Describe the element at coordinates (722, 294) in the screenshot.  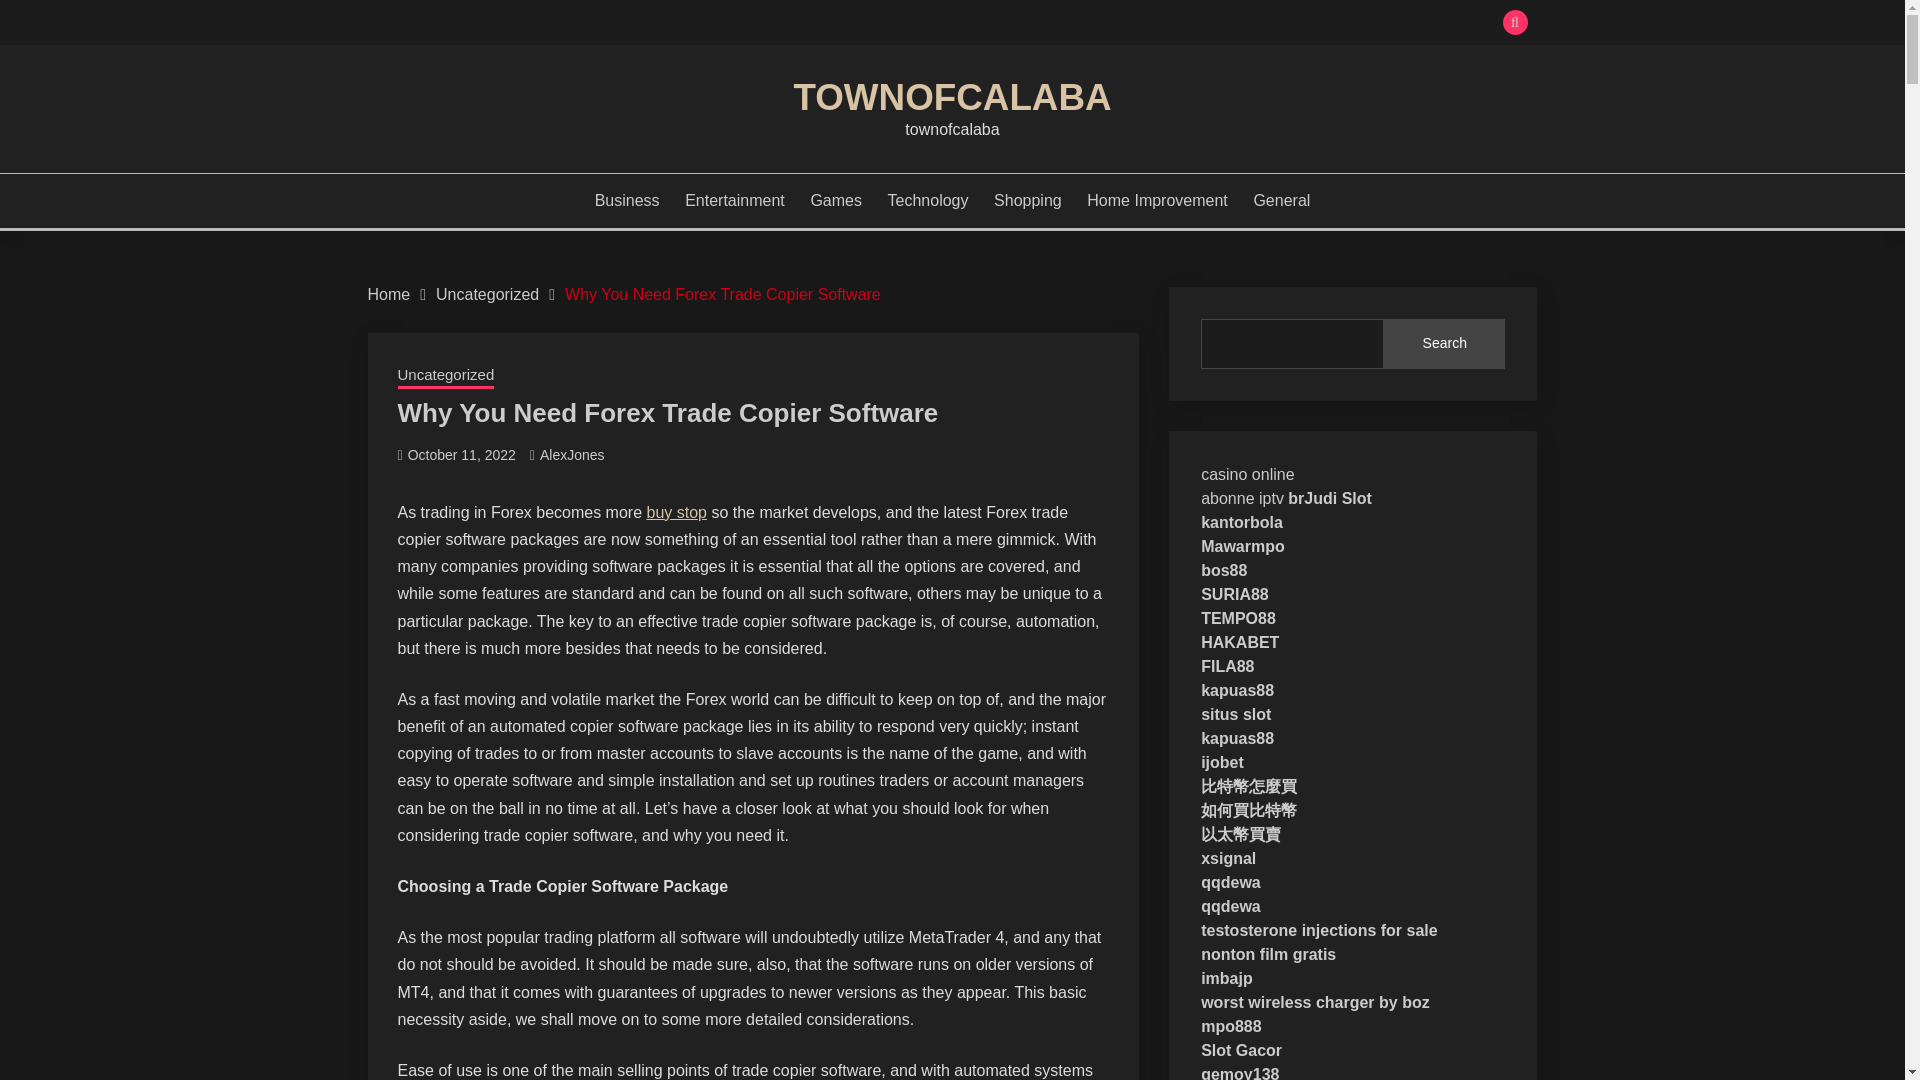
I see `Why You Need Forex Trade Copier Software` at that location.